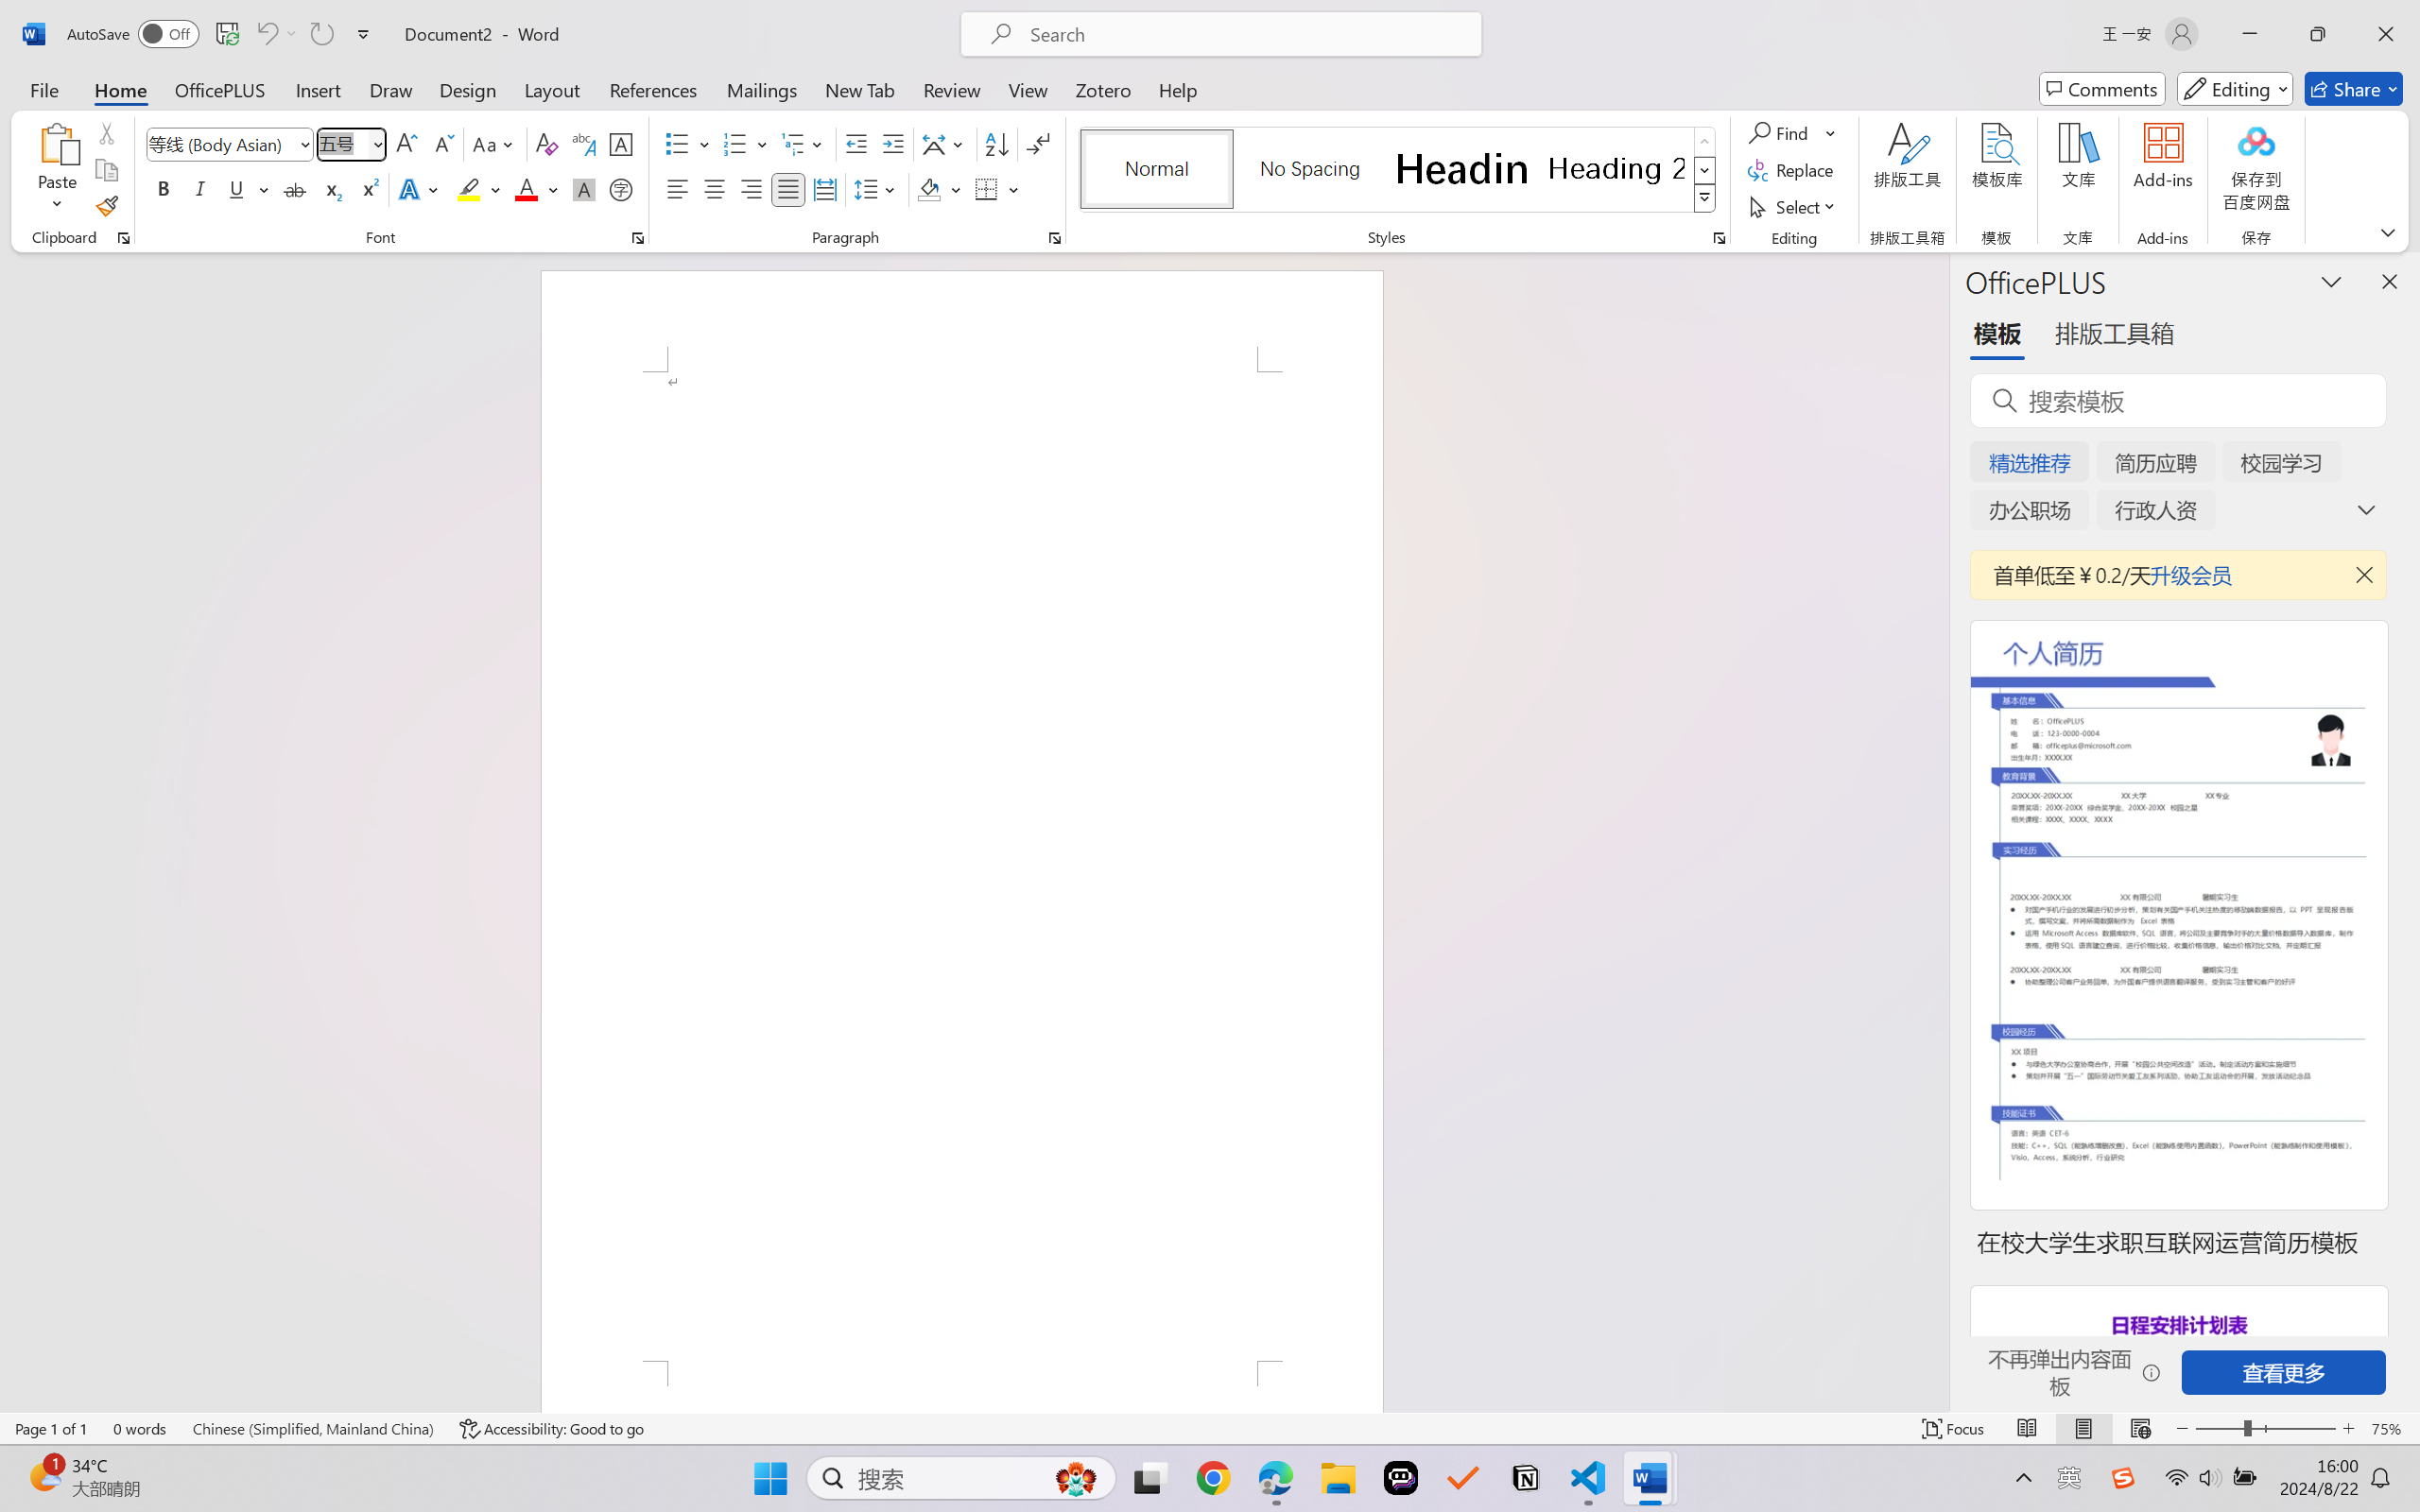 The image size is (2420, 1512). I want to click on Comments, so click(2102, 89).